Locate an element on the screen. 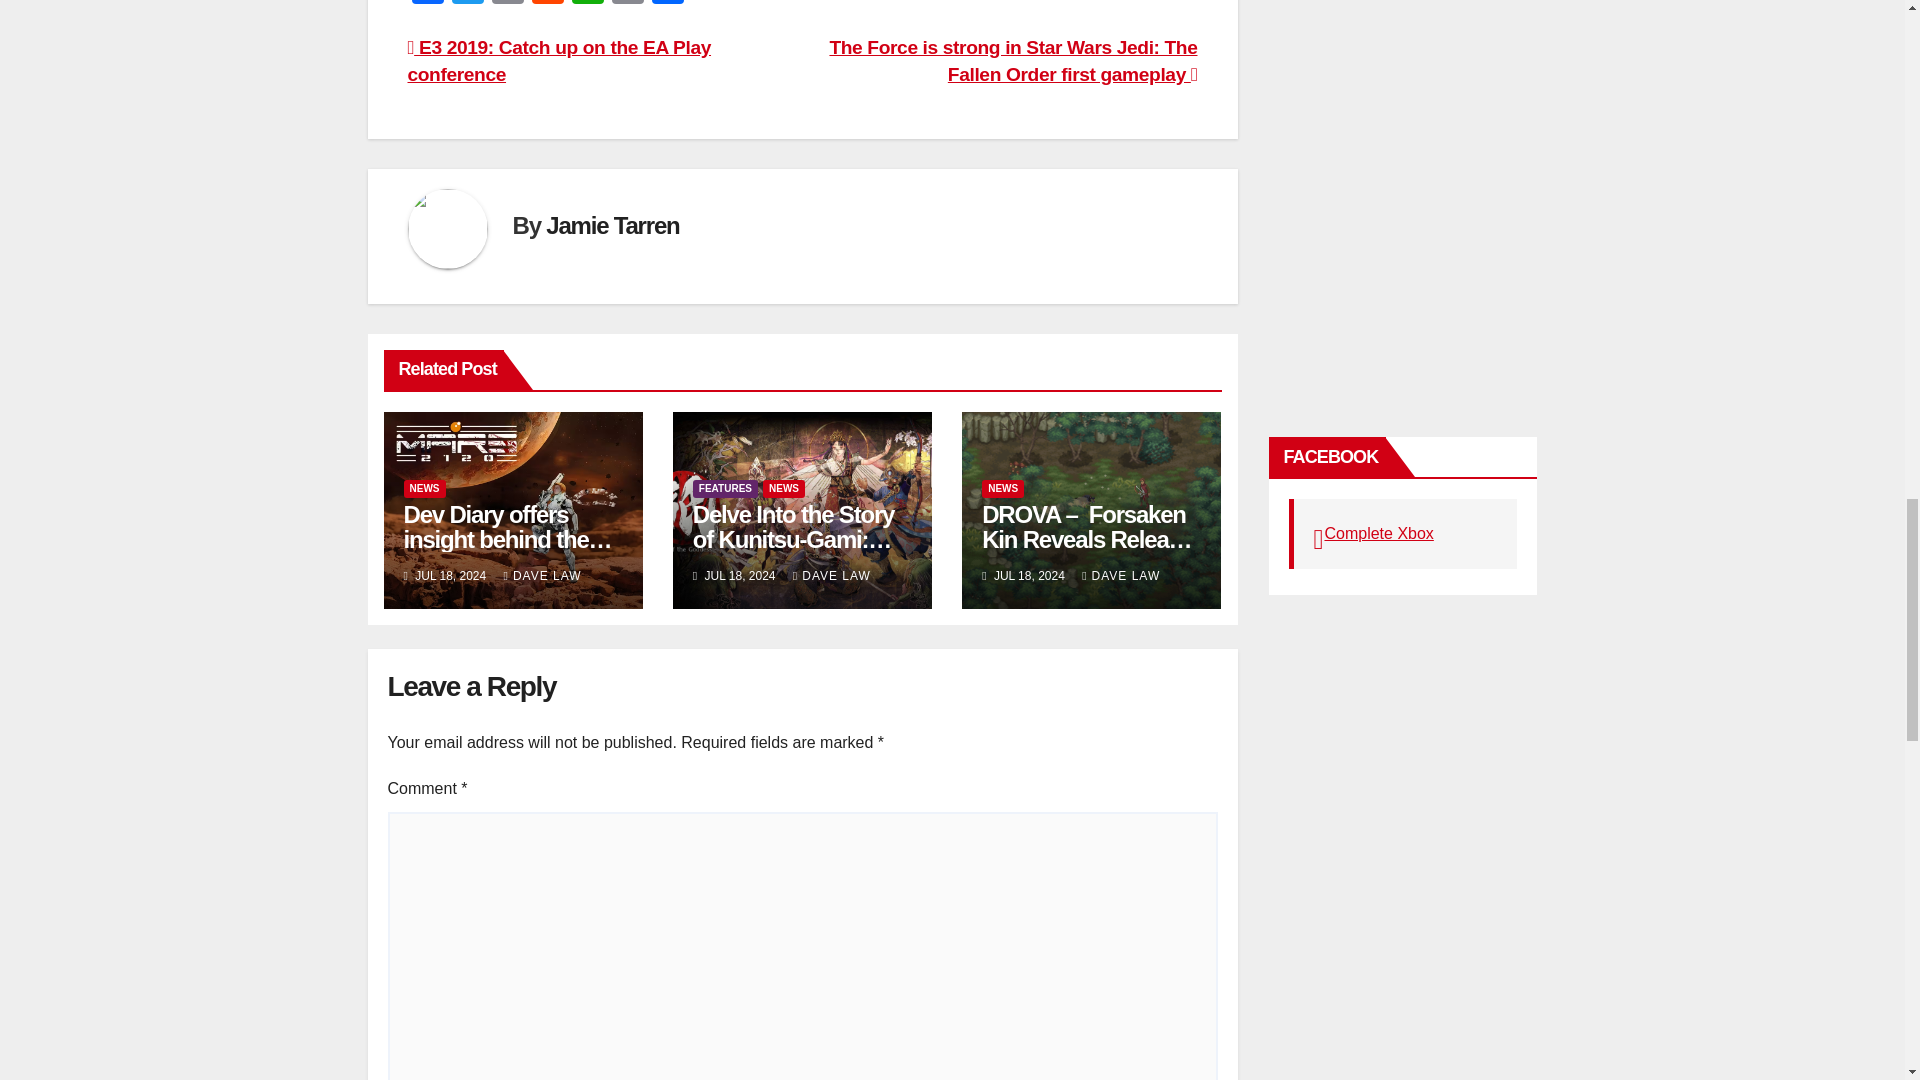 The image size is (1920, 1080). Facebook is located at coordinates (427, 4).